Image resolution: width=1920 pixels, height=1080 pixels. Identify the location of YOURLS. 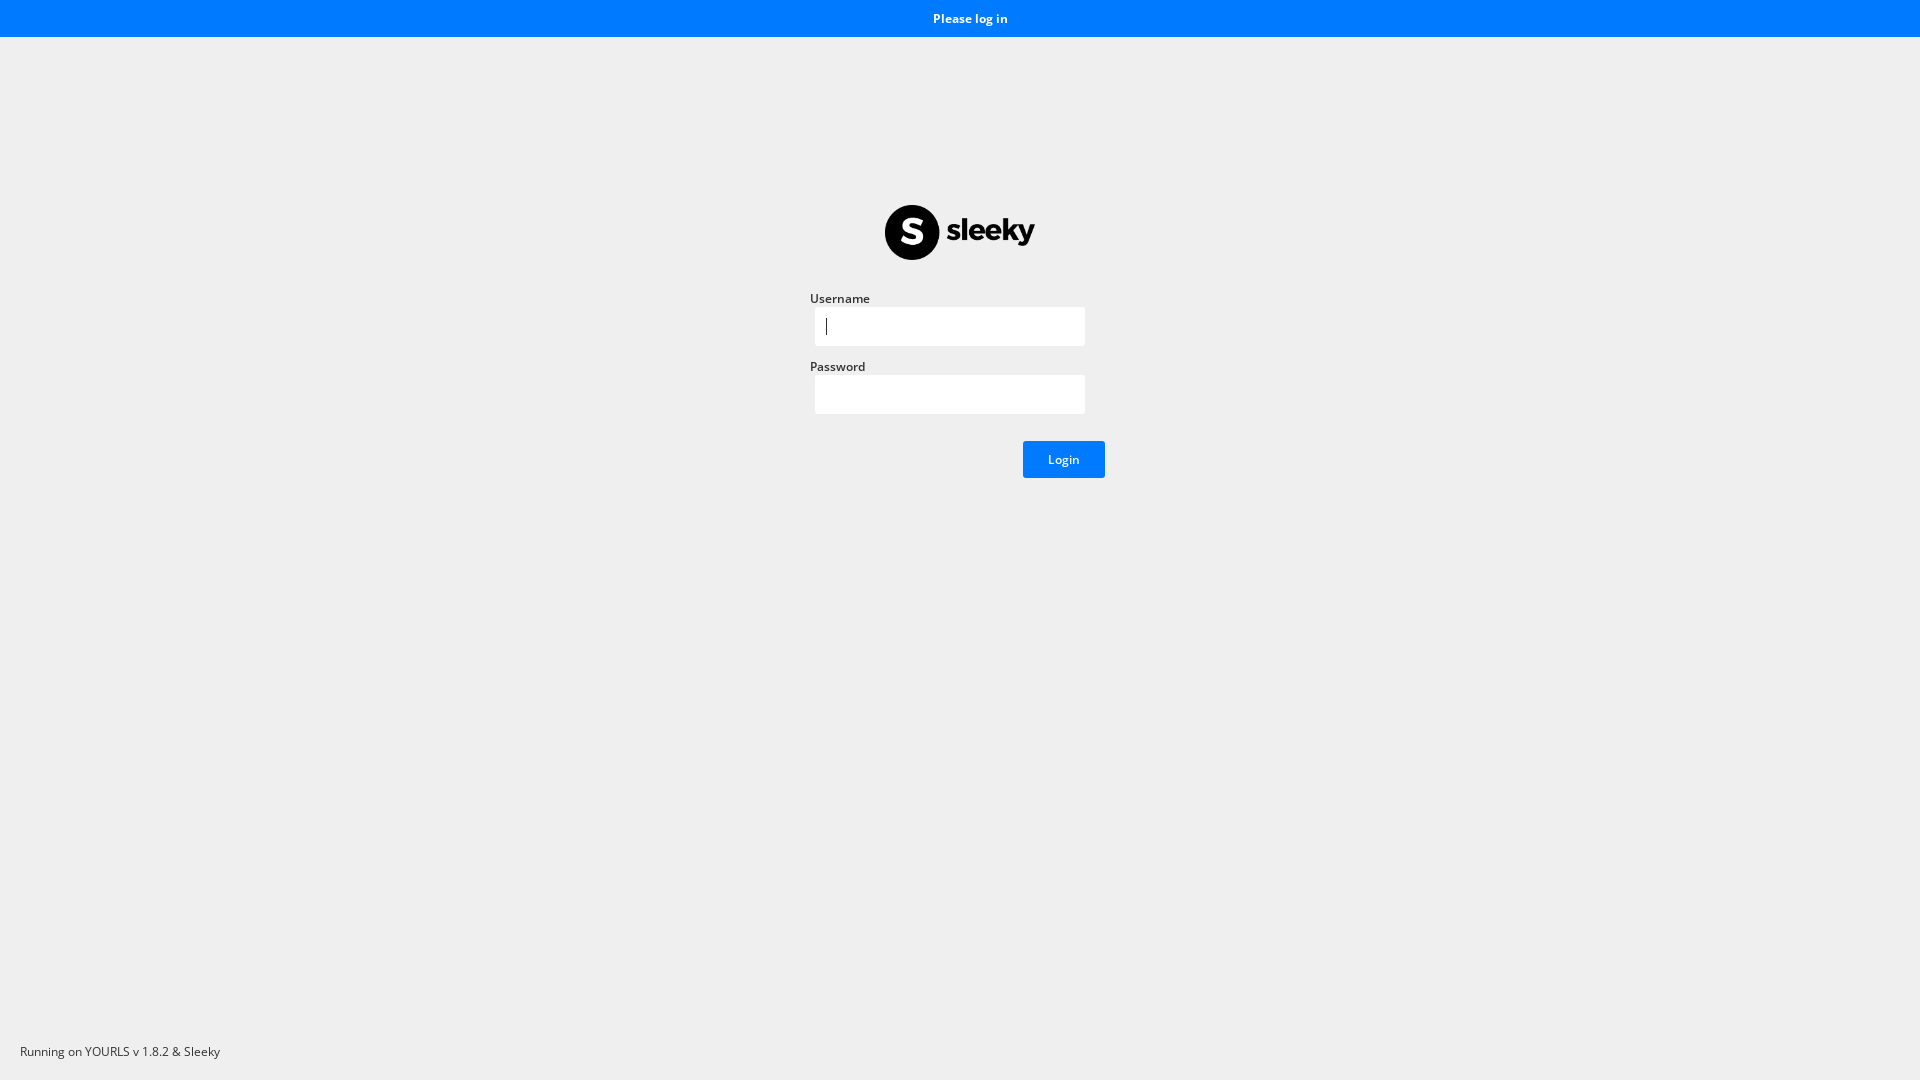
(108, 1052).